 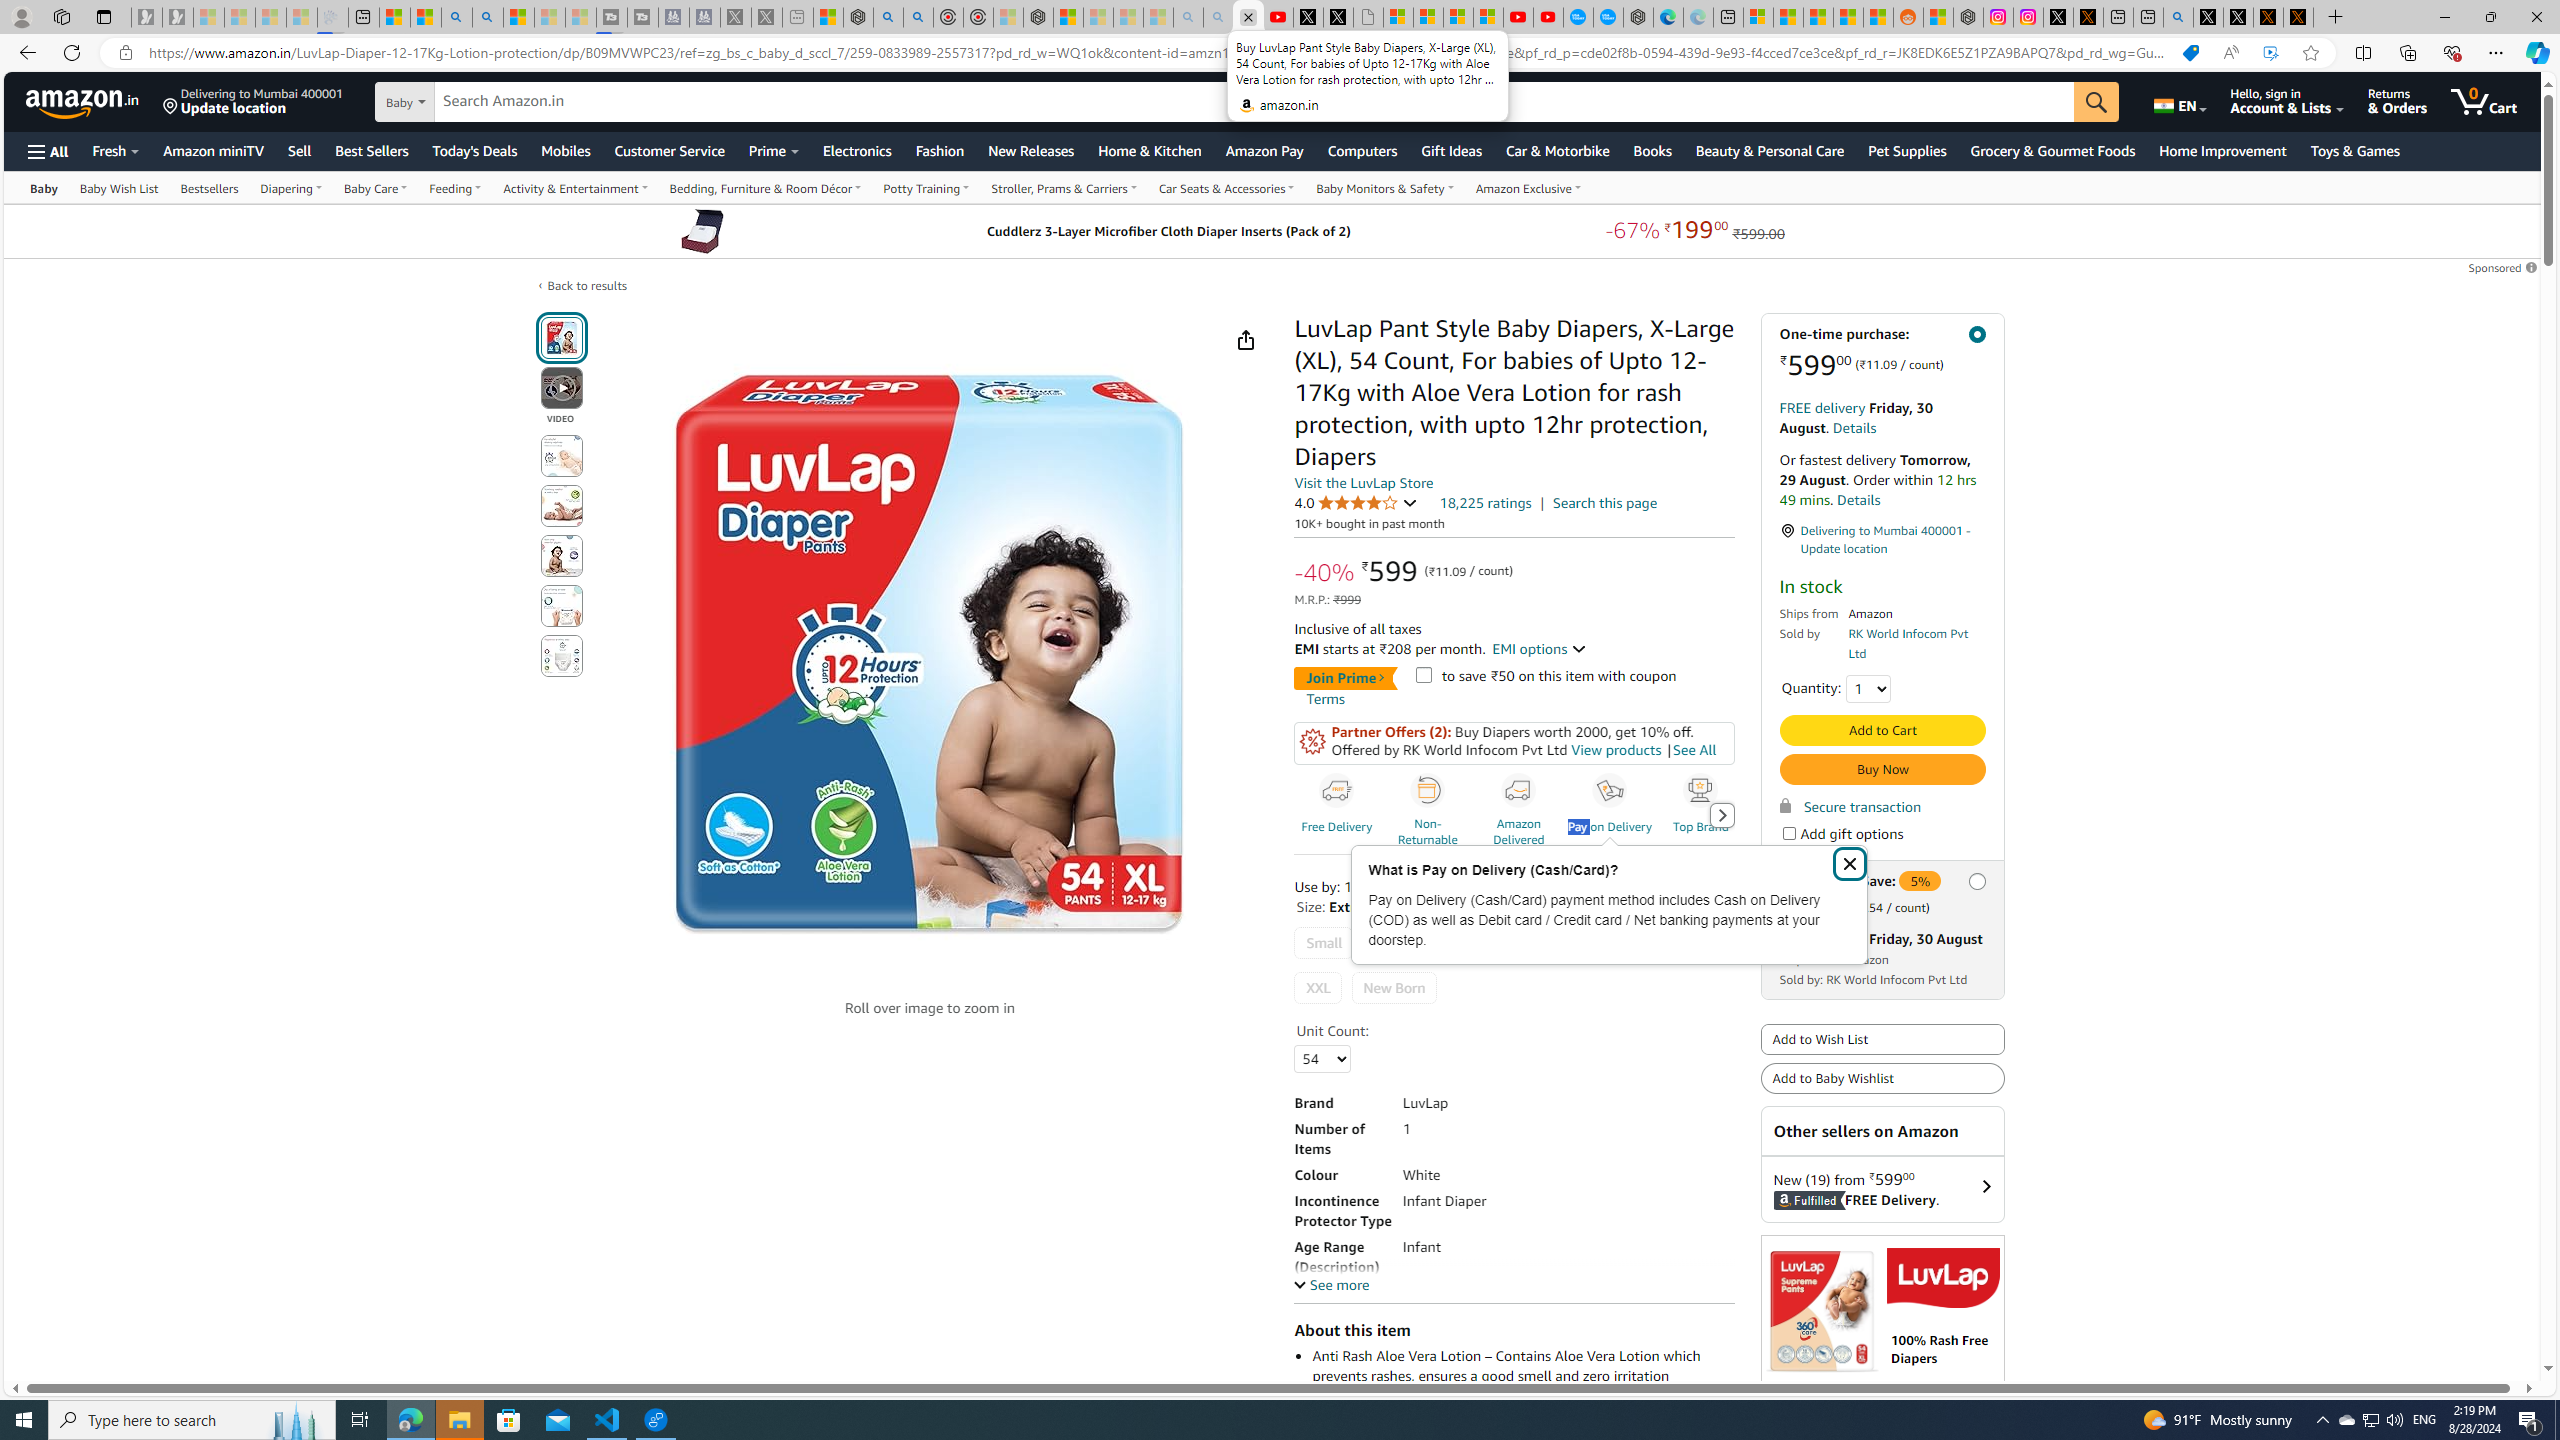 What do you see at coordinates (1758, 17) in the screenshot?
I see `Microsoft account | Microsoft Account Privacy Settings` at bounding box center [1758, 17].